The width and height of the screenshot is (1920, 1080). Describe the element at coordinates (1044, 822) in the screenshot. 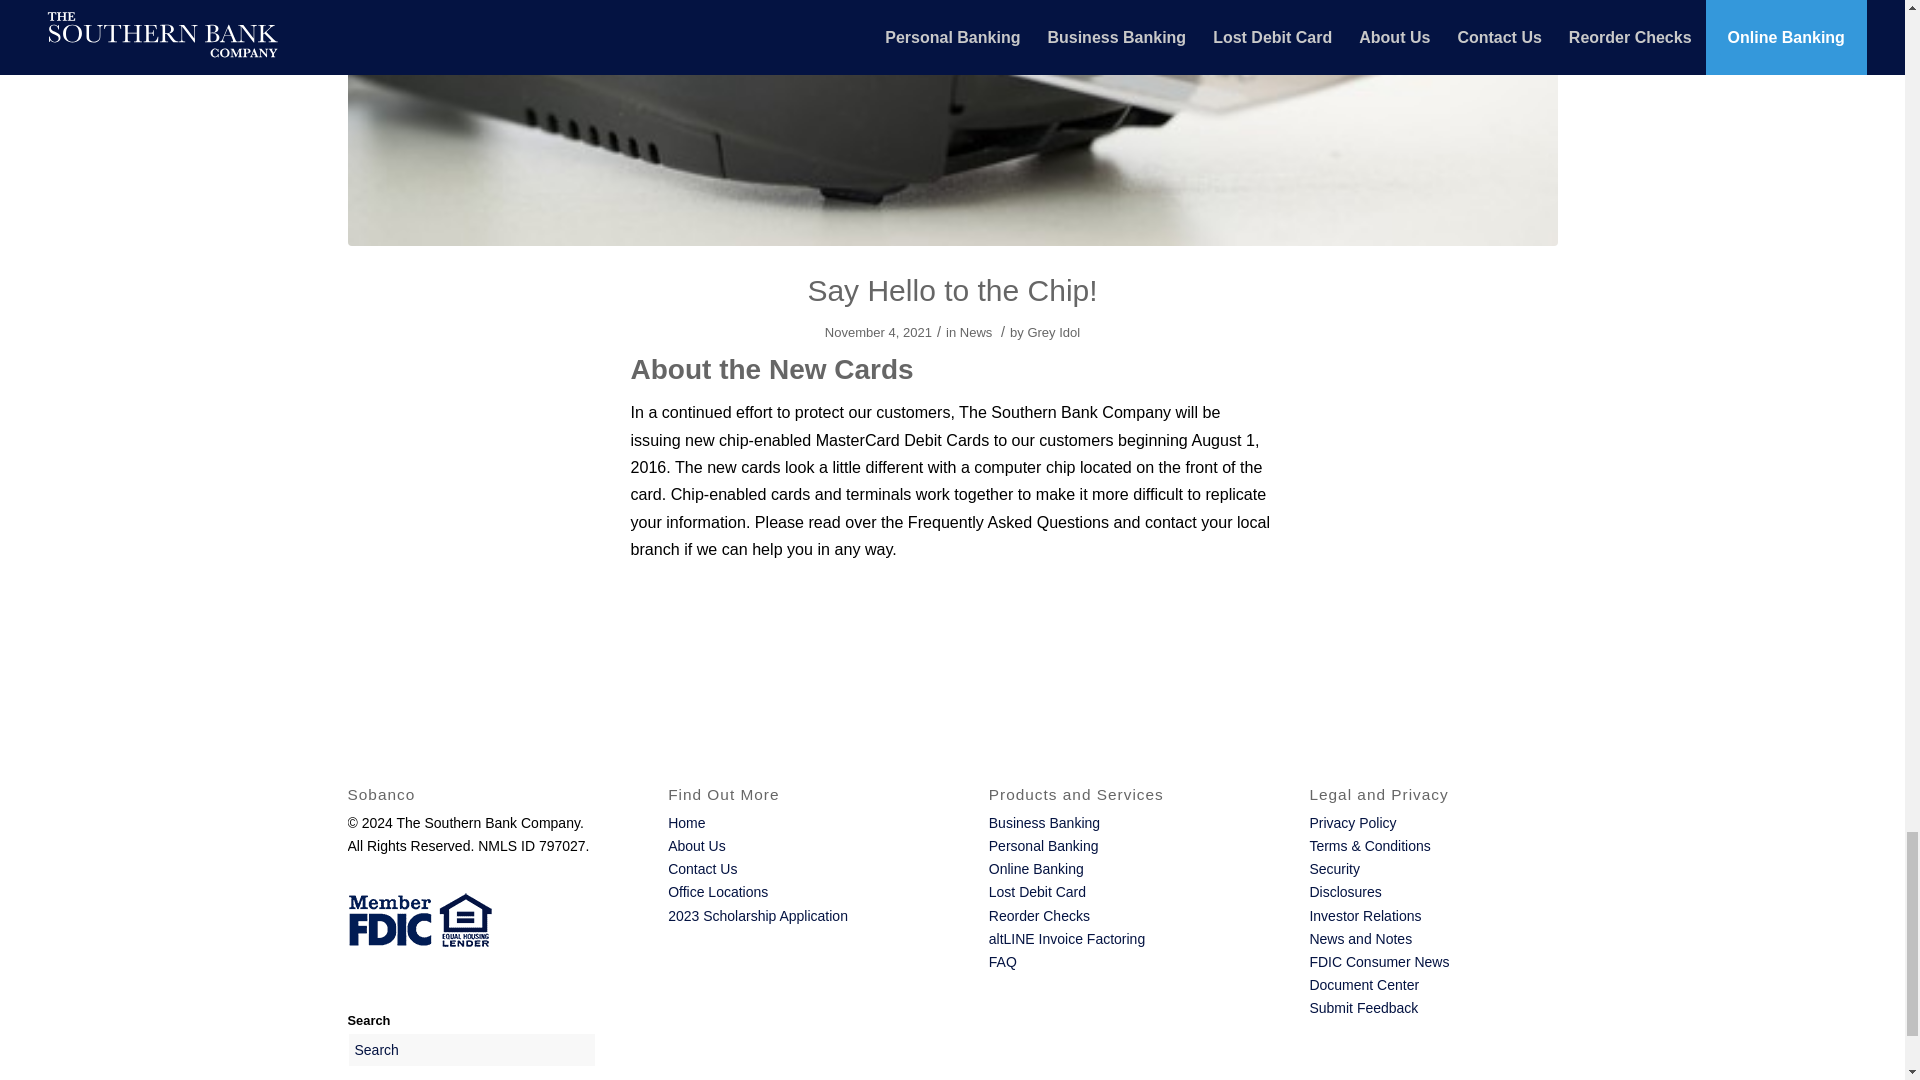

I see `Business Banking` at that location.